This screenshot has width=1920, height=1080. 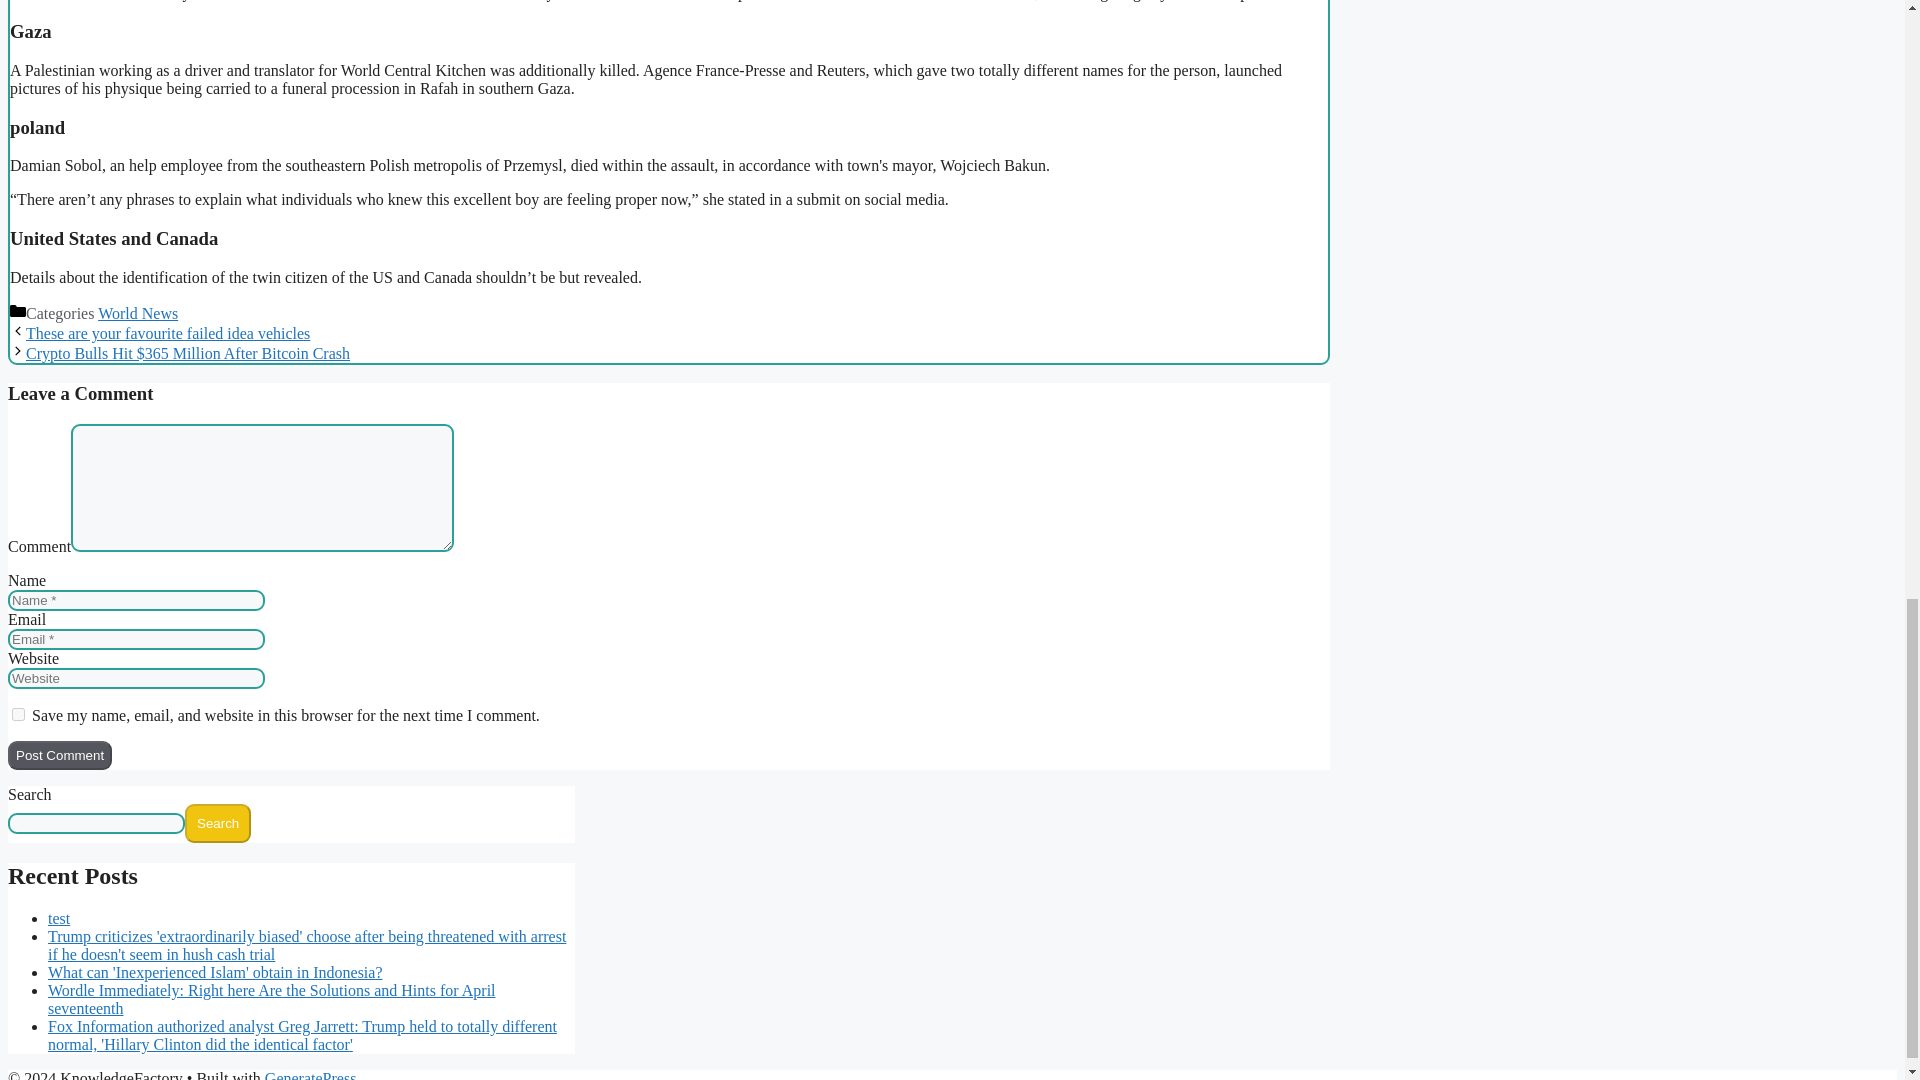 I want to click on social media, so click(x=382, y=0).